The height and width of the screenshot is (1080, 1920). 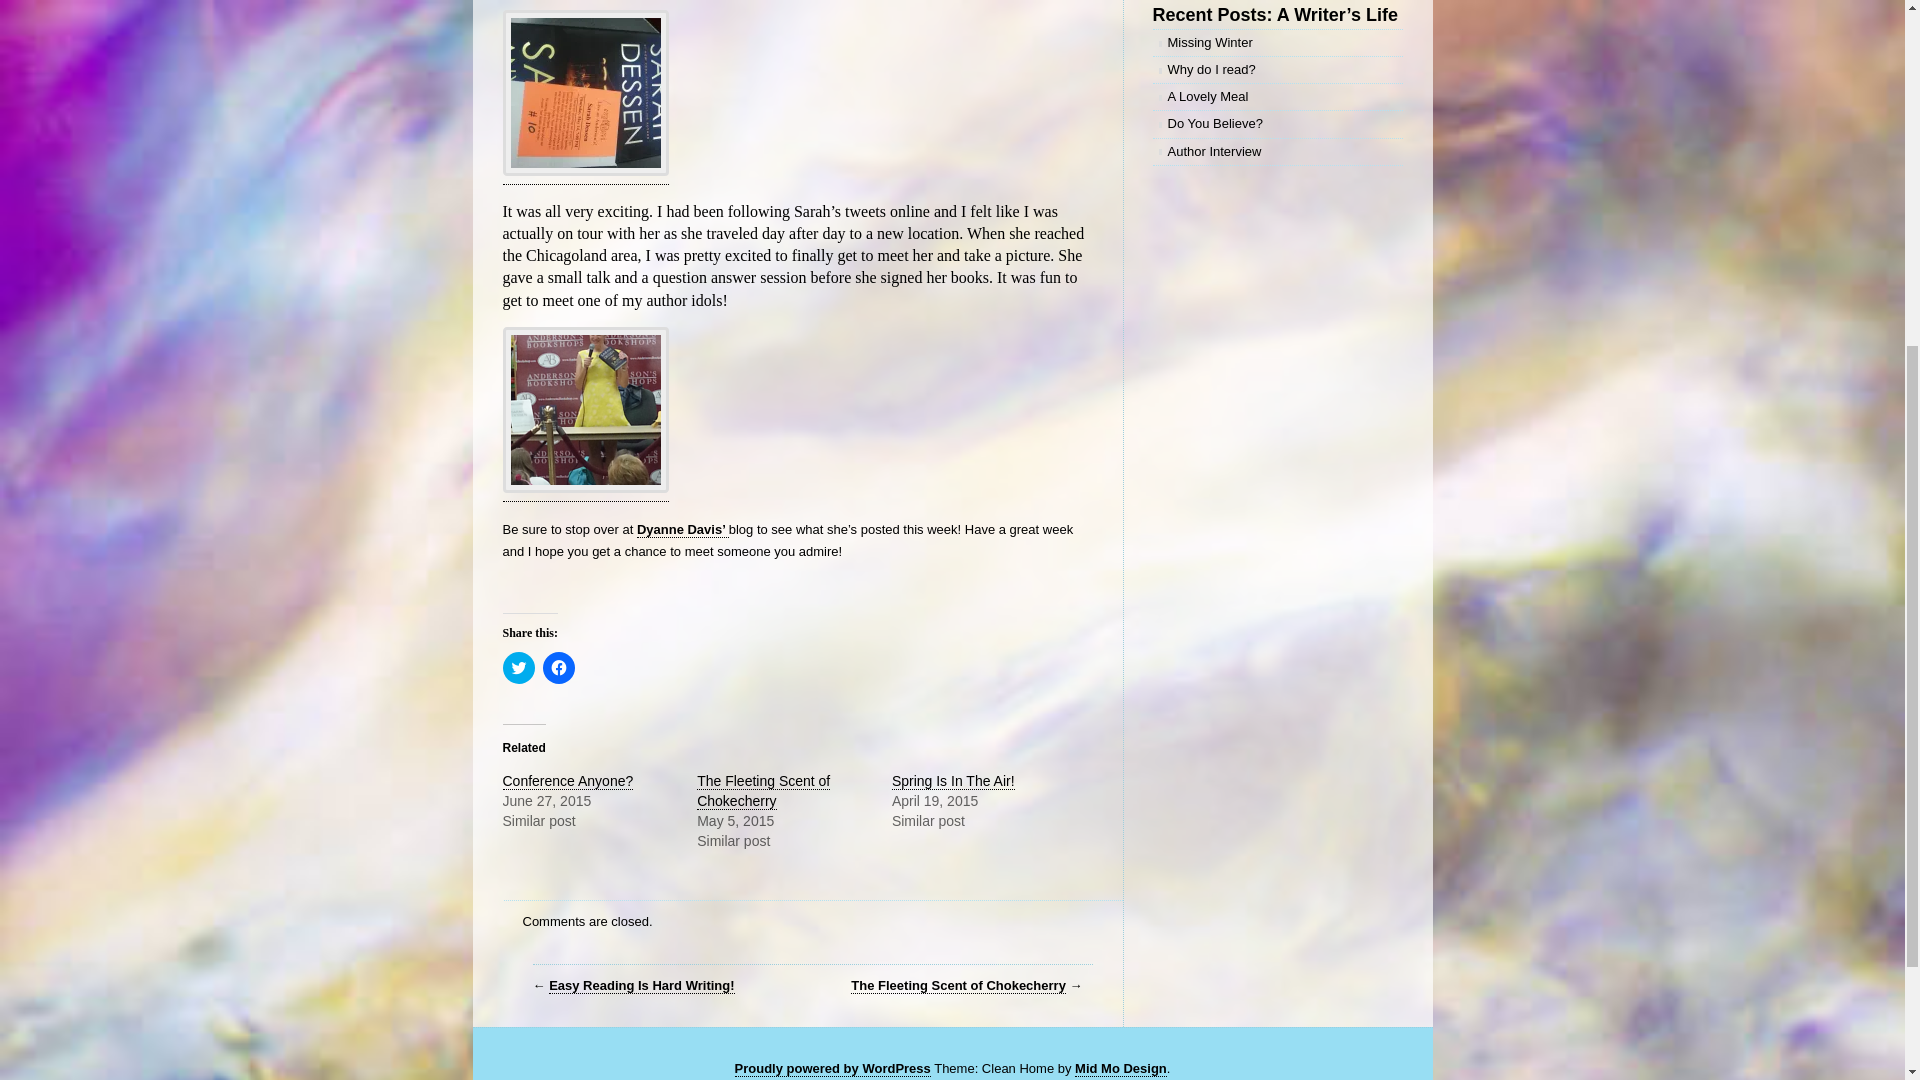 What do you see at coordinates (958, 986) in the screenshot?
I see `The Fleeting Scent of Chokecherry` at bounding box center [958, 986].